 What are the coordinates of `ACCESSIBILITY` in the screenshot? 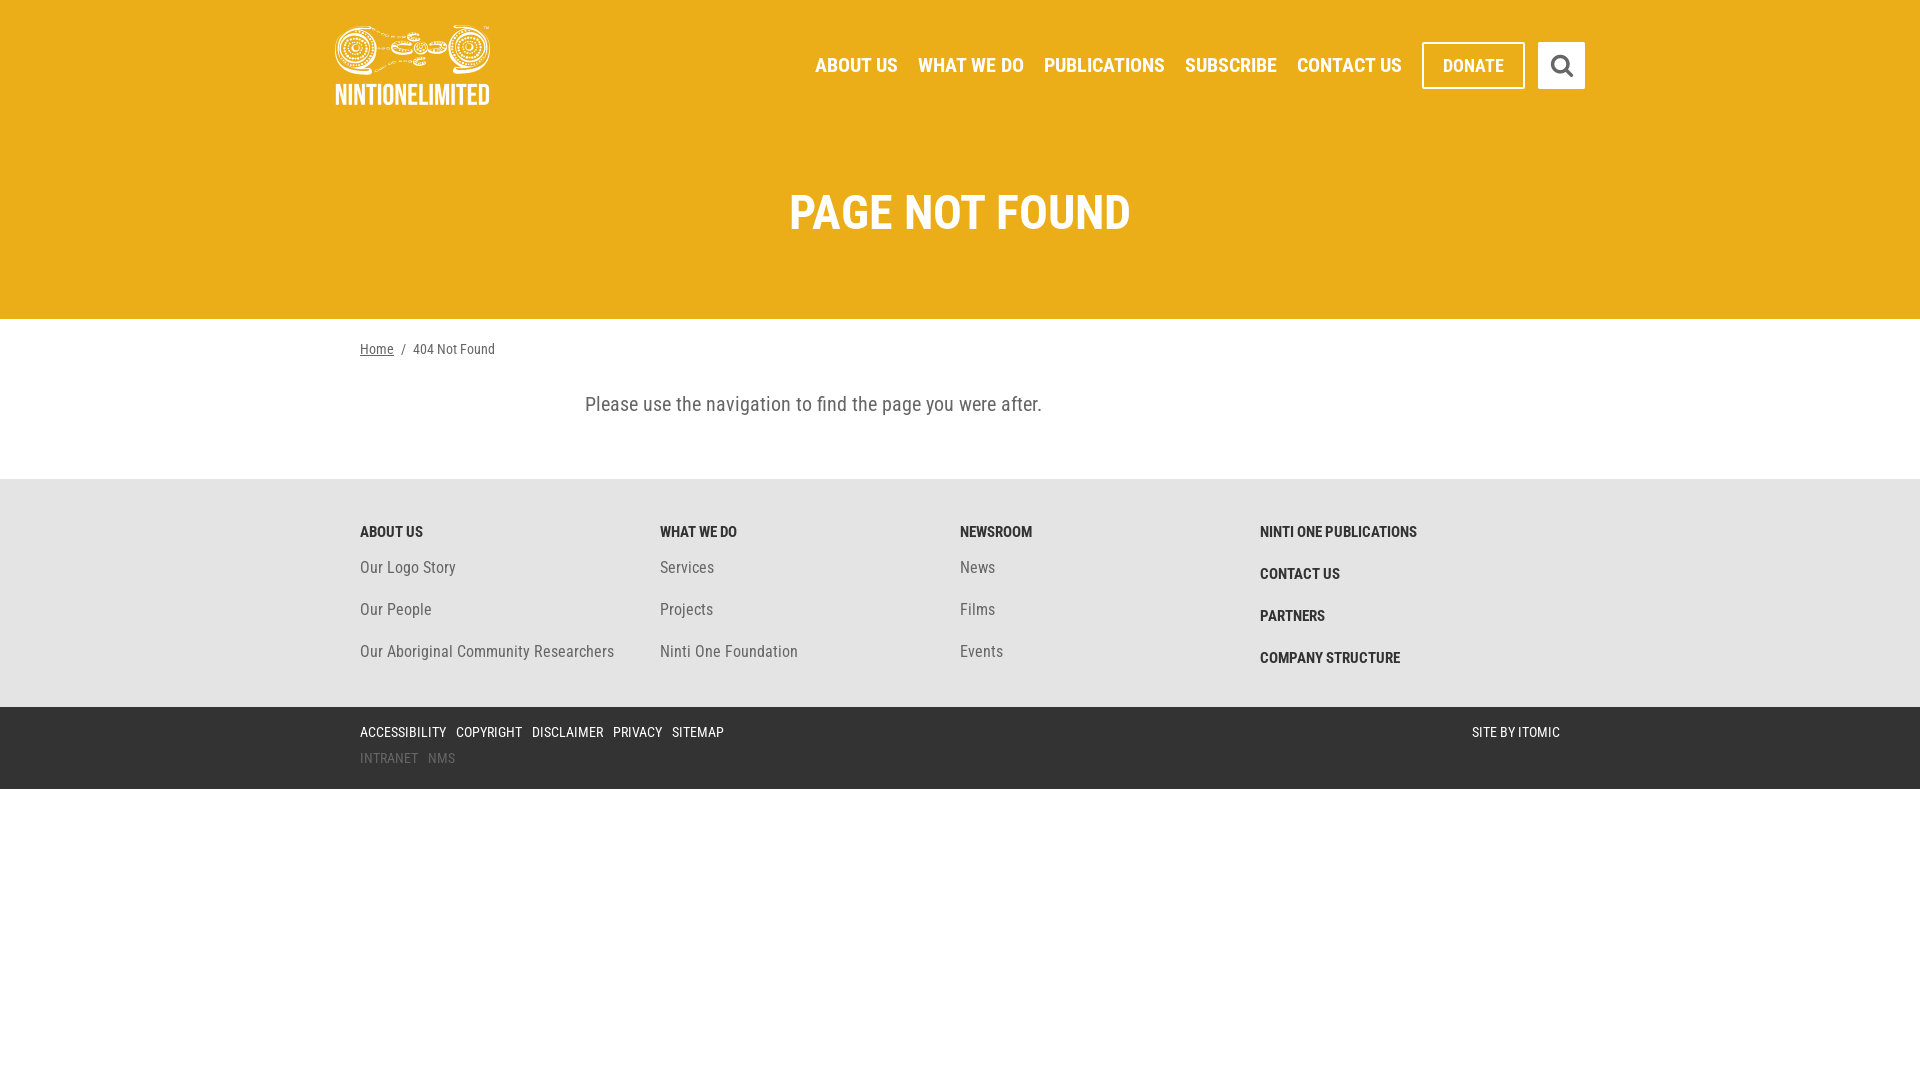 It's located at (403, 732).